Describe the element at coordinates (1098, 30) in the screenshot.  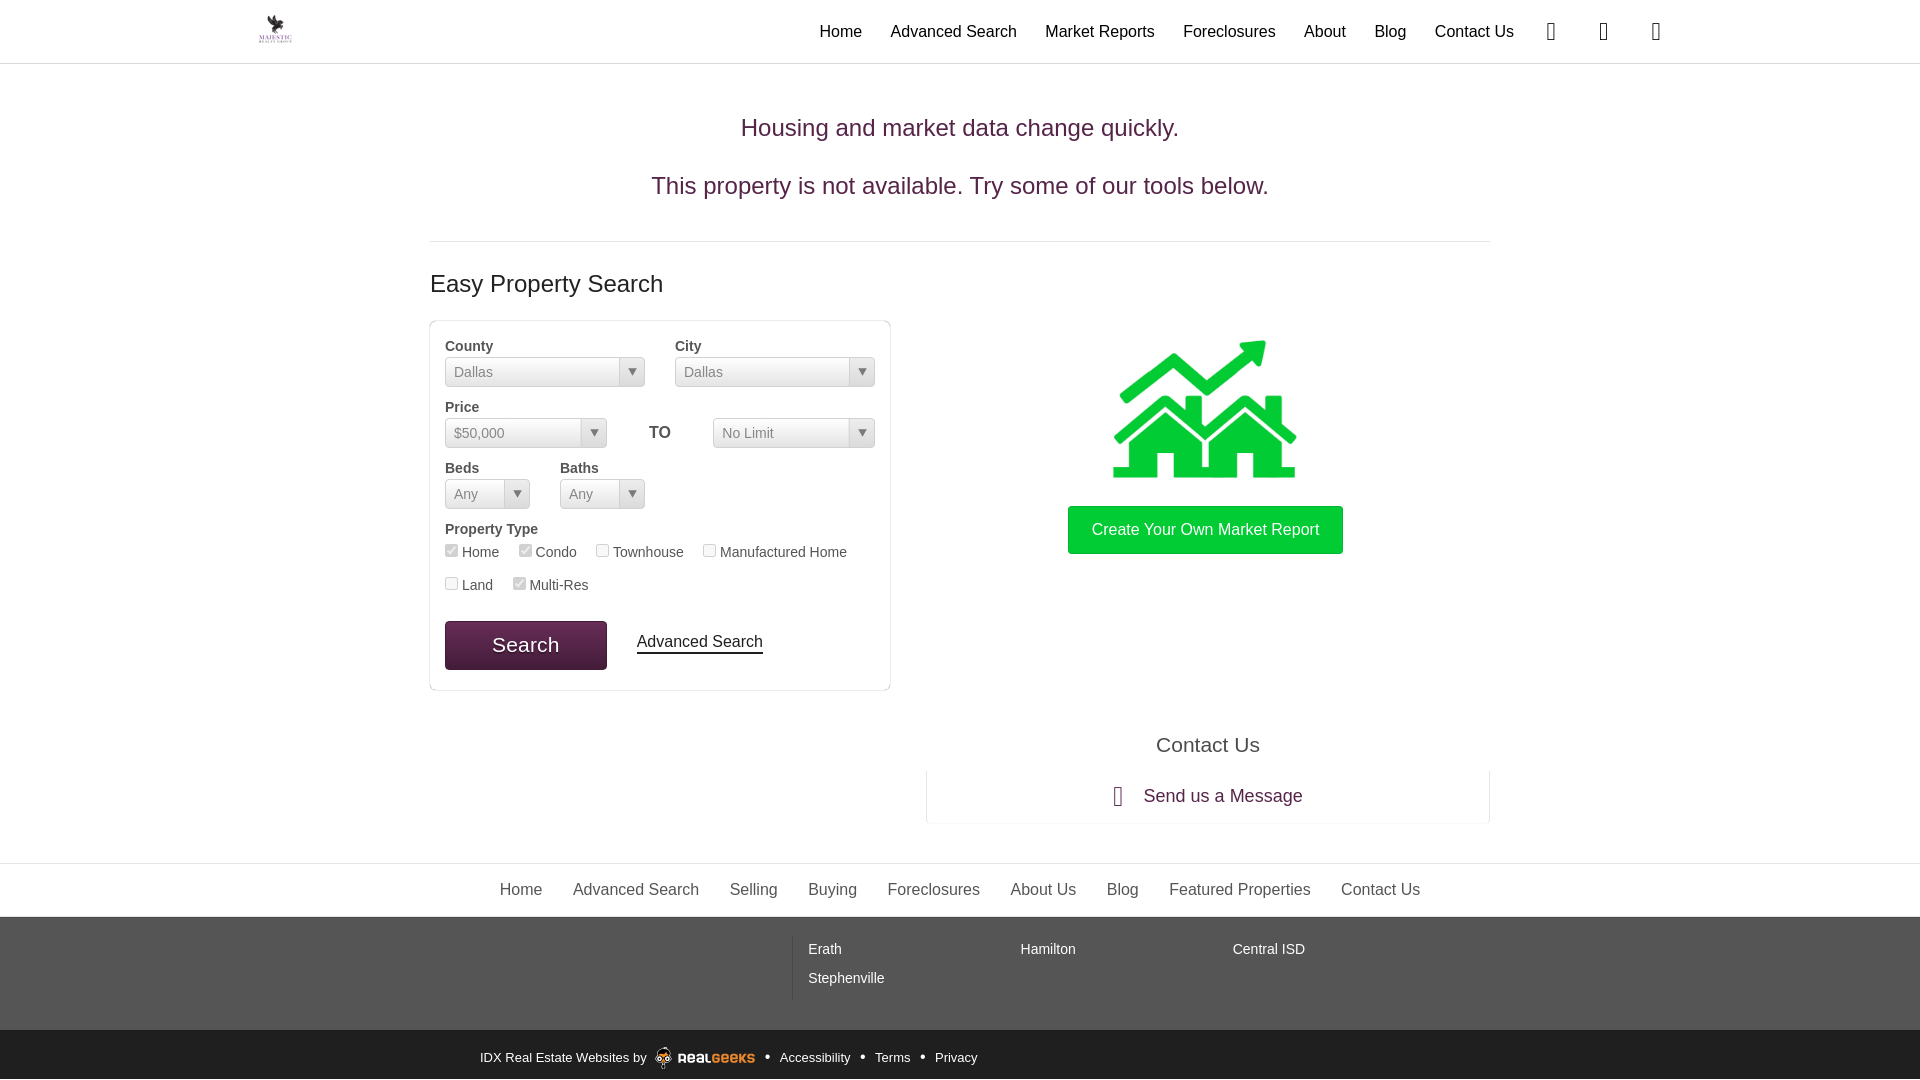
I see `Market Reports` at that location.